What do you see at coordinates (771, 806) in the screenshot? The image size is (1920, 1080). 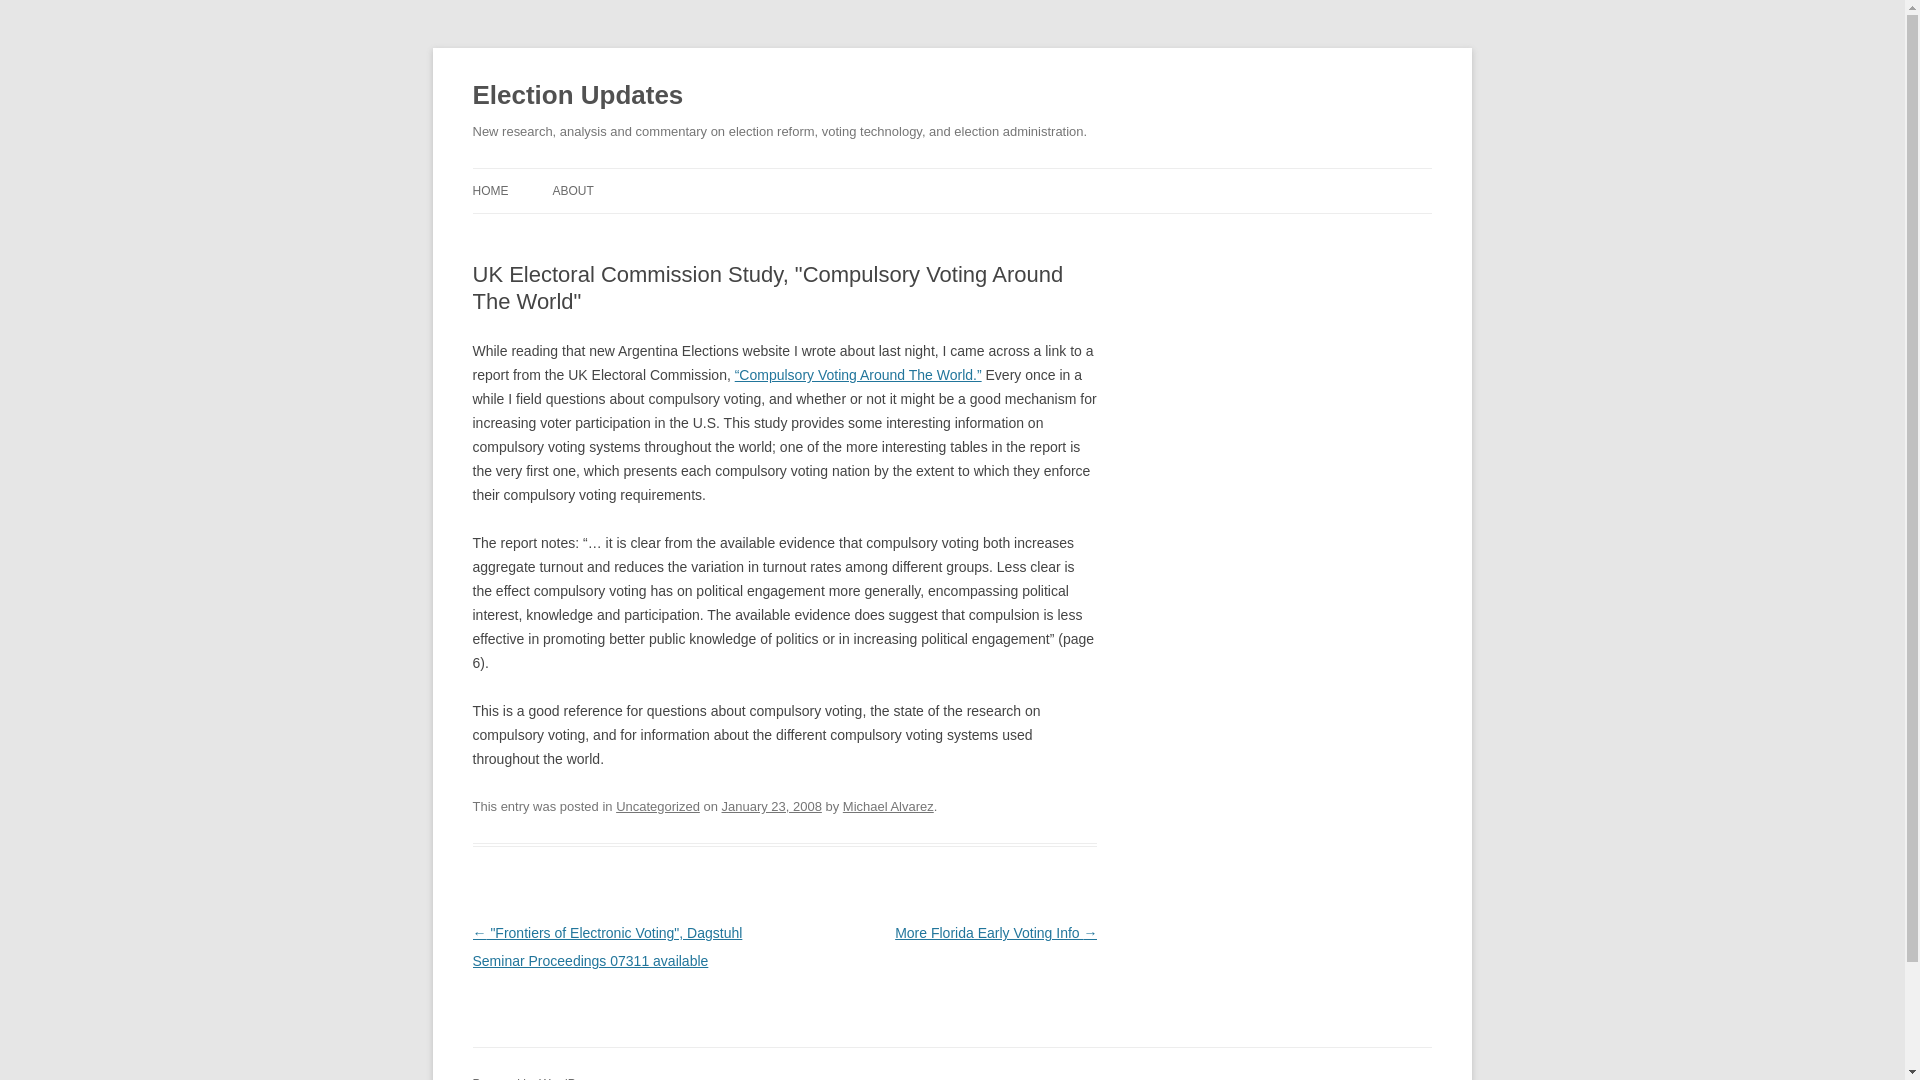 I see `January 23, 2008` at bounding box center [771, 806].